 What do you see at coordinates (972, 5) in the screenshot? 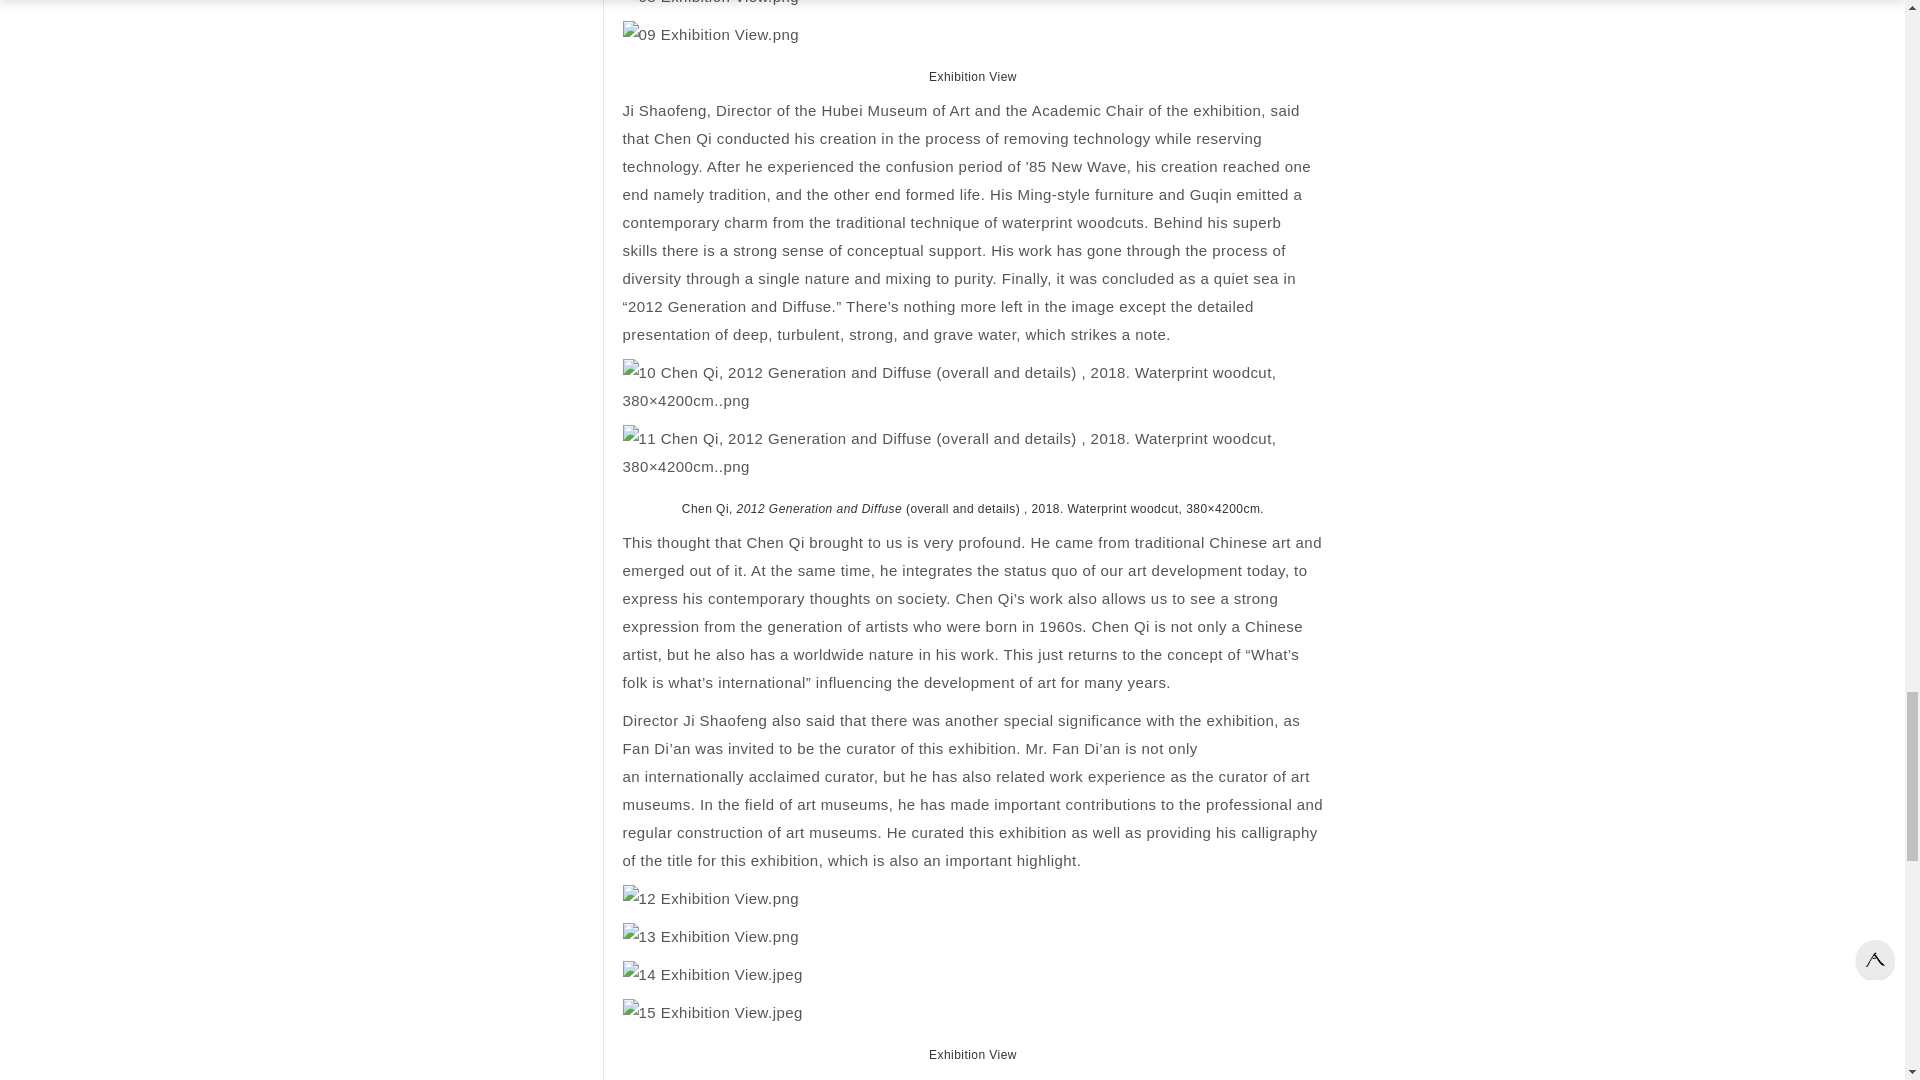
I see `08 Exhibition View.png` at bounding box center [972, 5].